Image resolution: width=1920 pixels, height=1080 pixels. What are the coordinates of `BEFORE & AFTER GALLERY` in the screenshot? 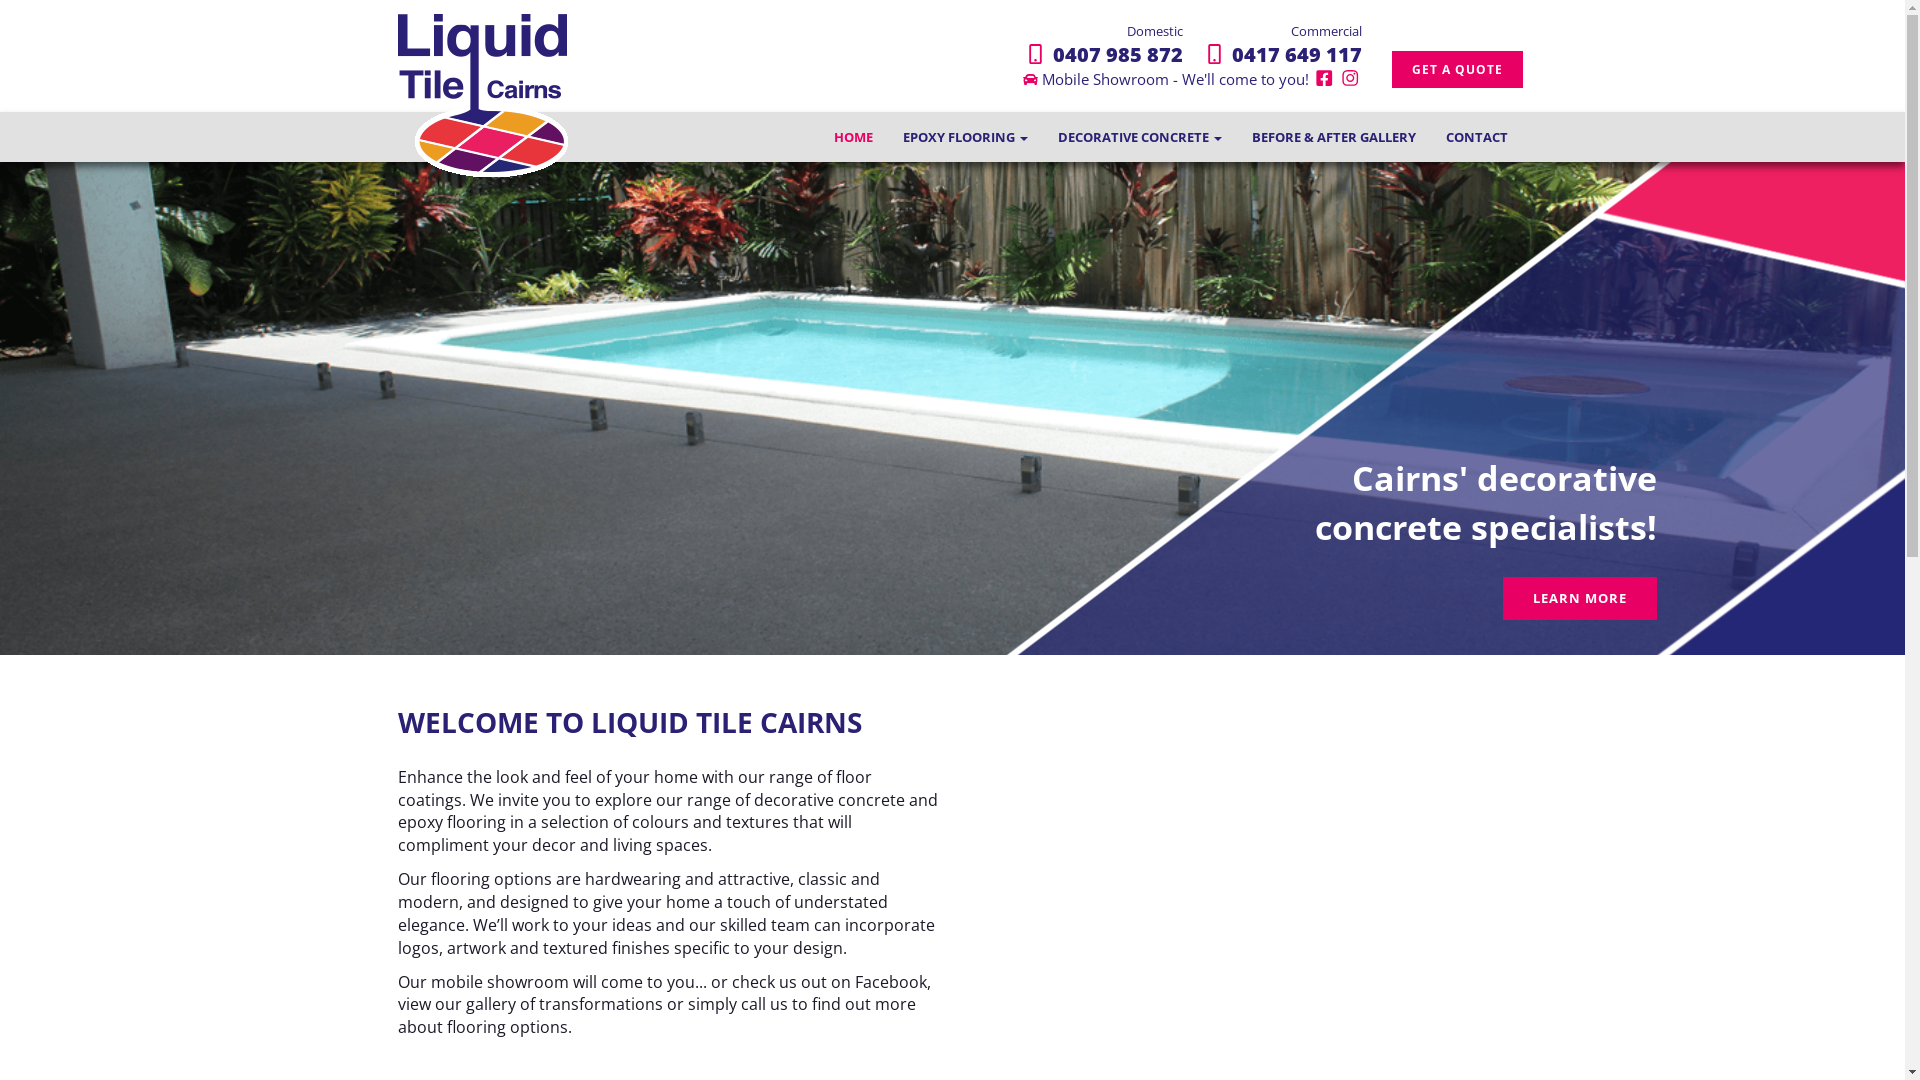 It's located at (1333, 137).